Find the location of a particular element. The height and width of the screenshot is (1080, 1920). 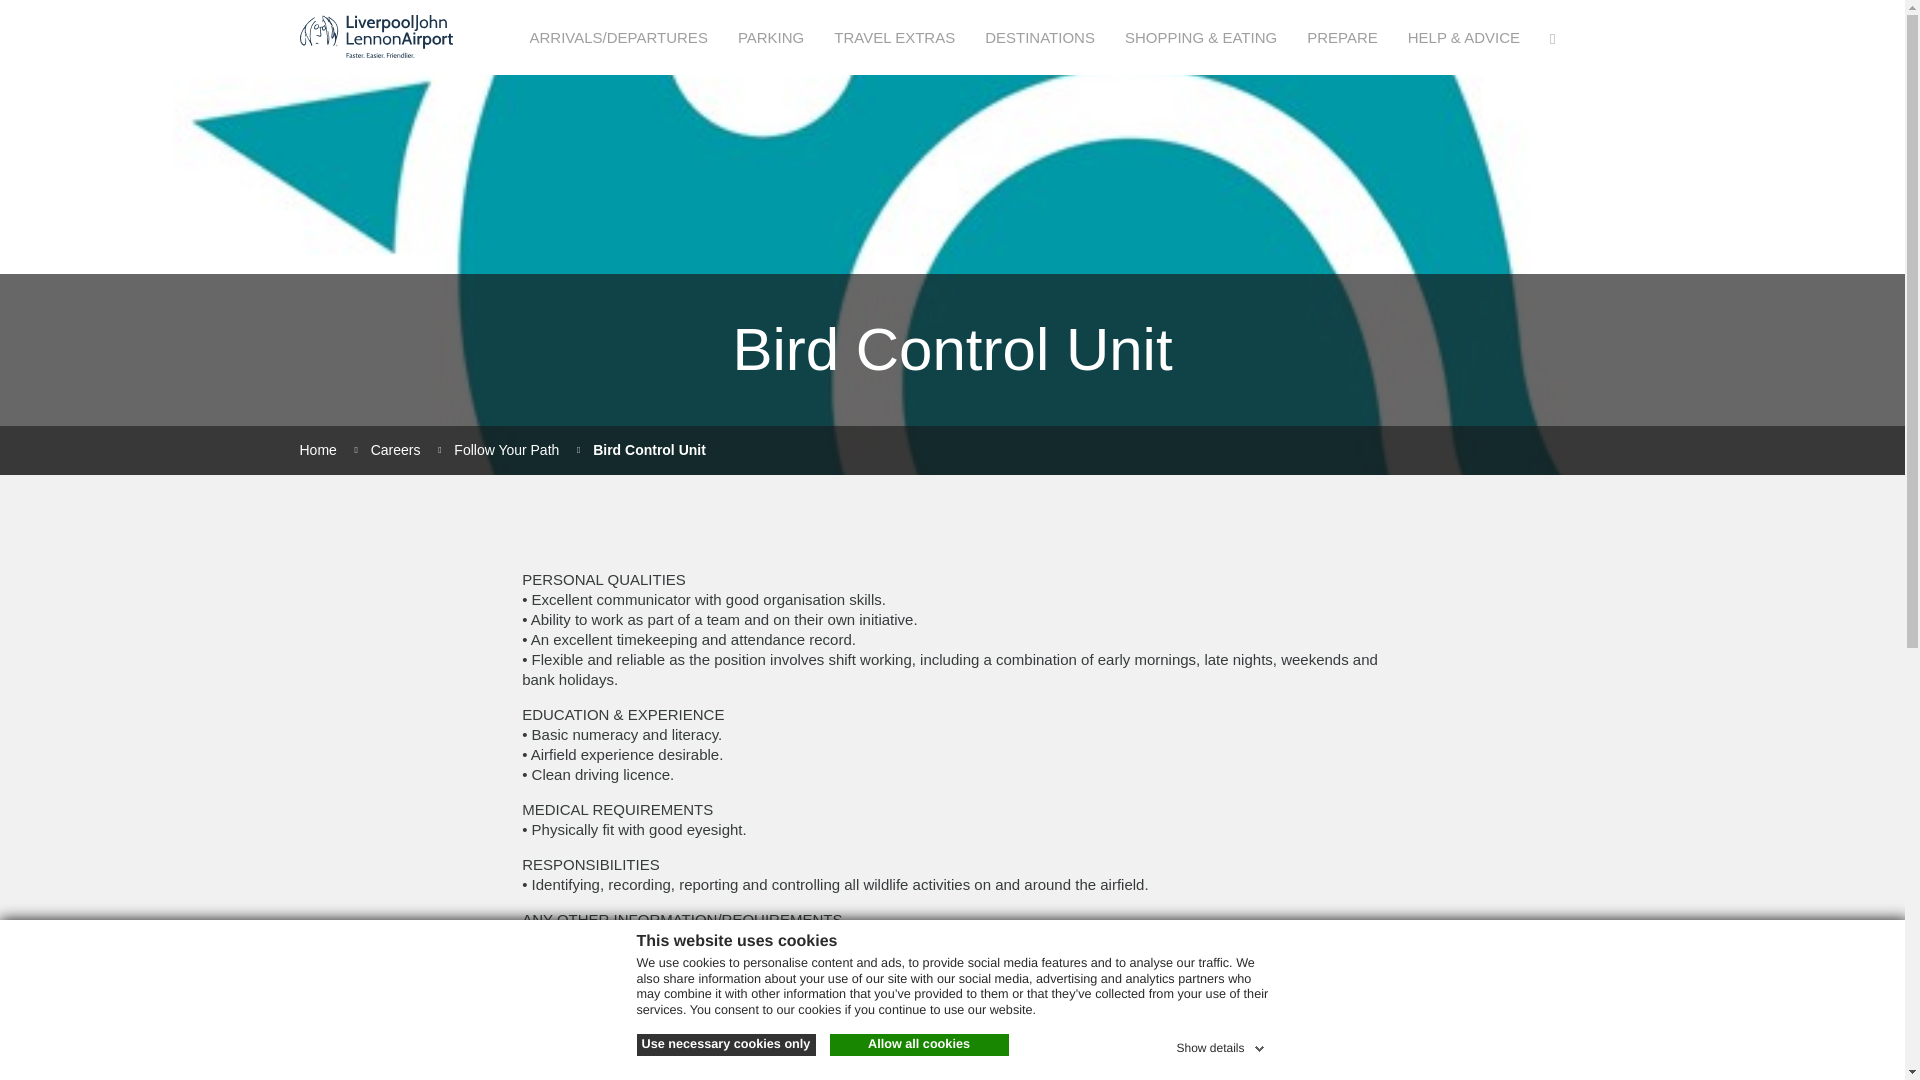

Show details is located at coordinates (1221, 1044).